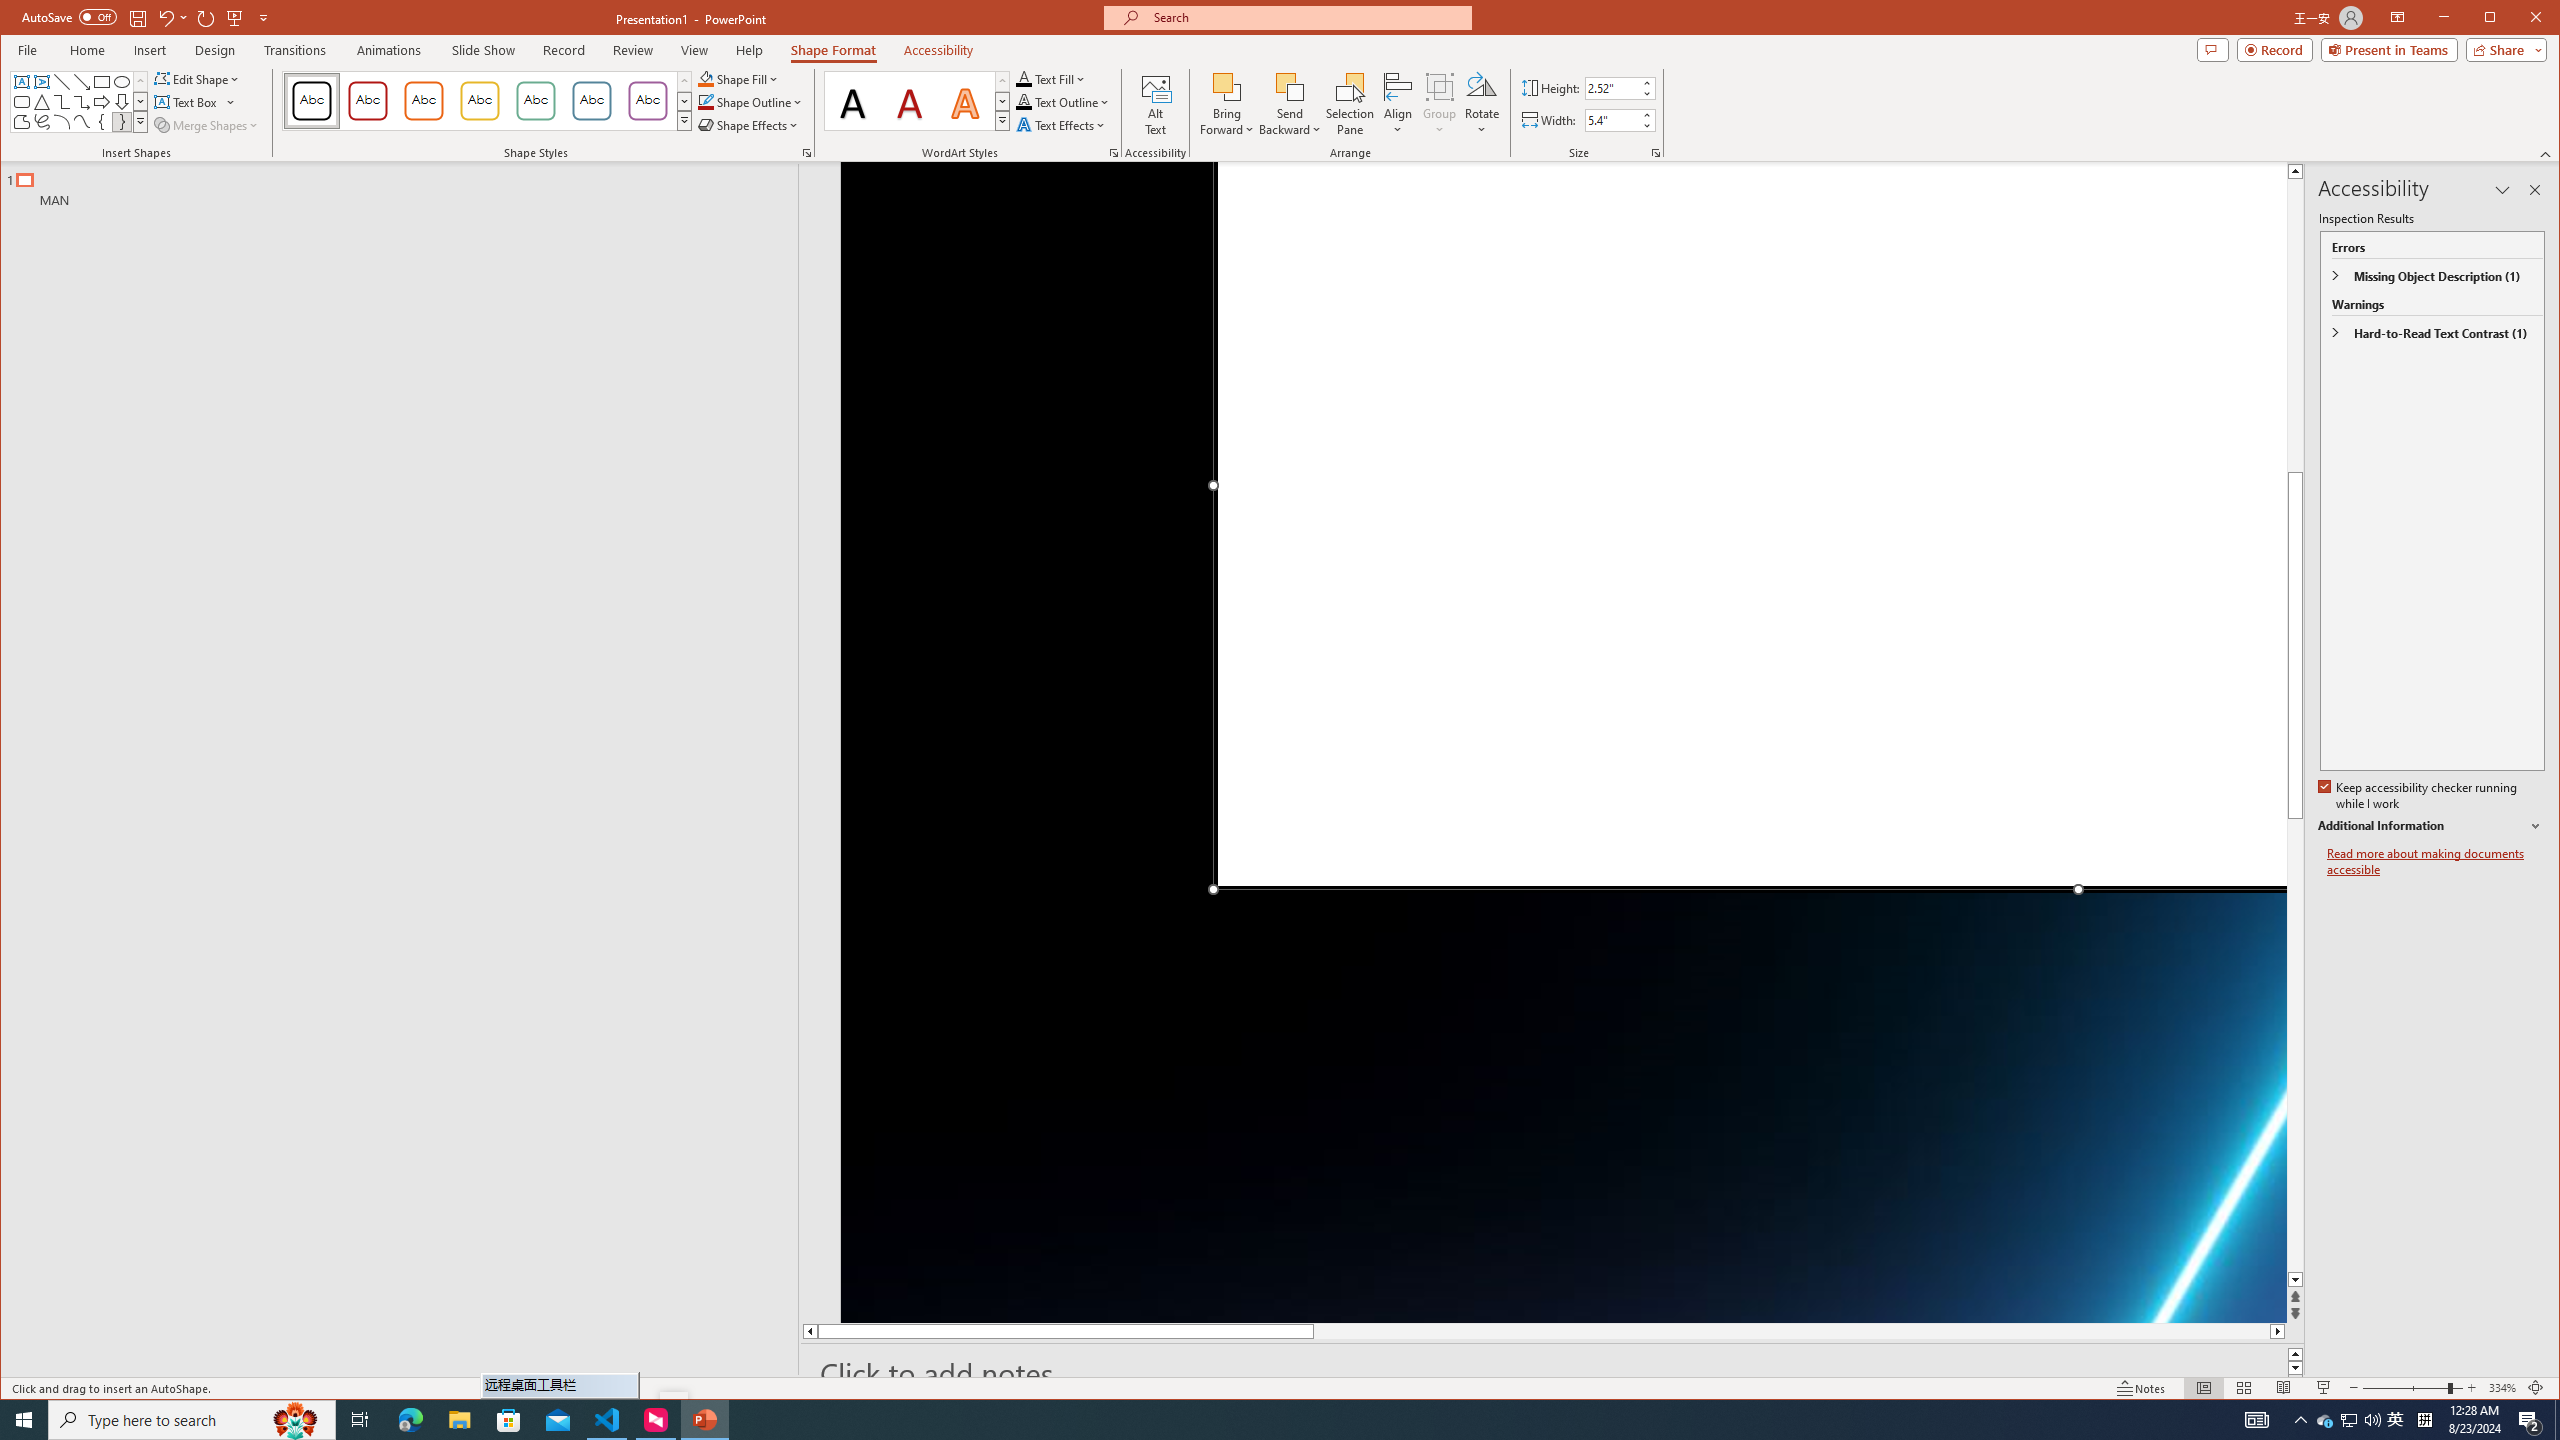 The width and height of the screenshot is (2560, 1440). I want to click on Size and Position..., so click(1656, 153).